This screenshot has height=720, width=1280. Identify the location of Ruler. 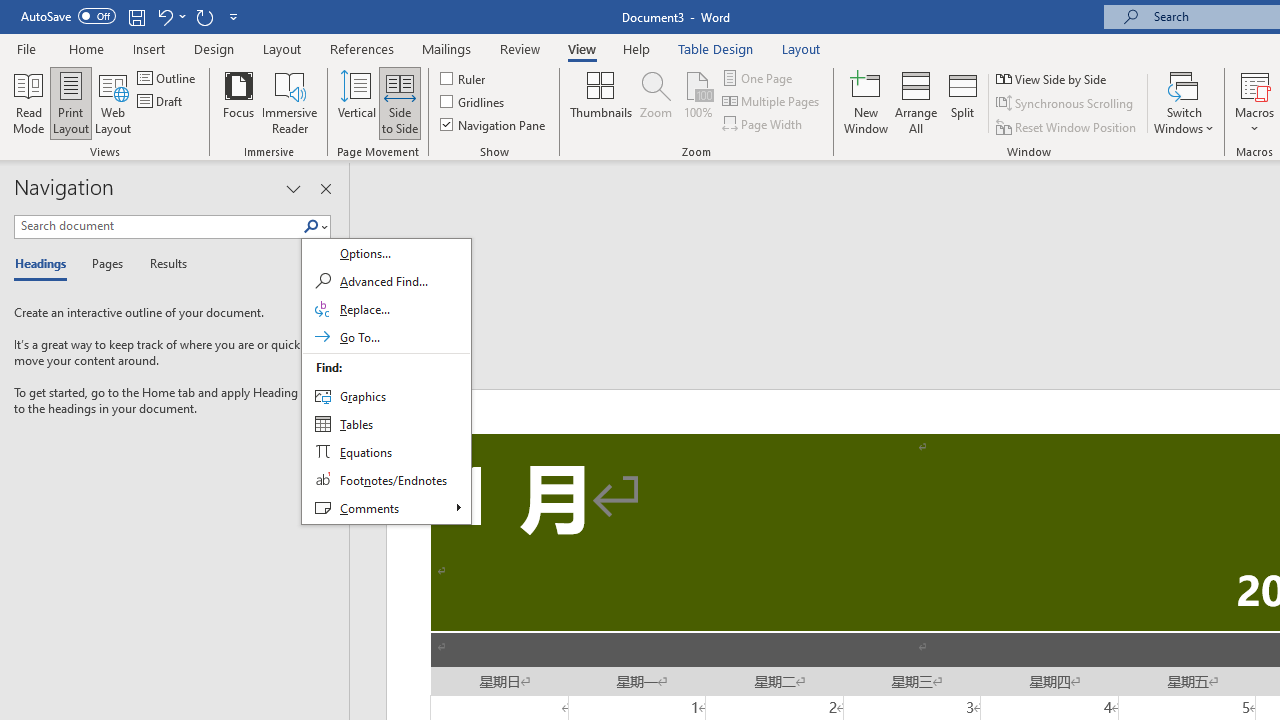
(464, 78).